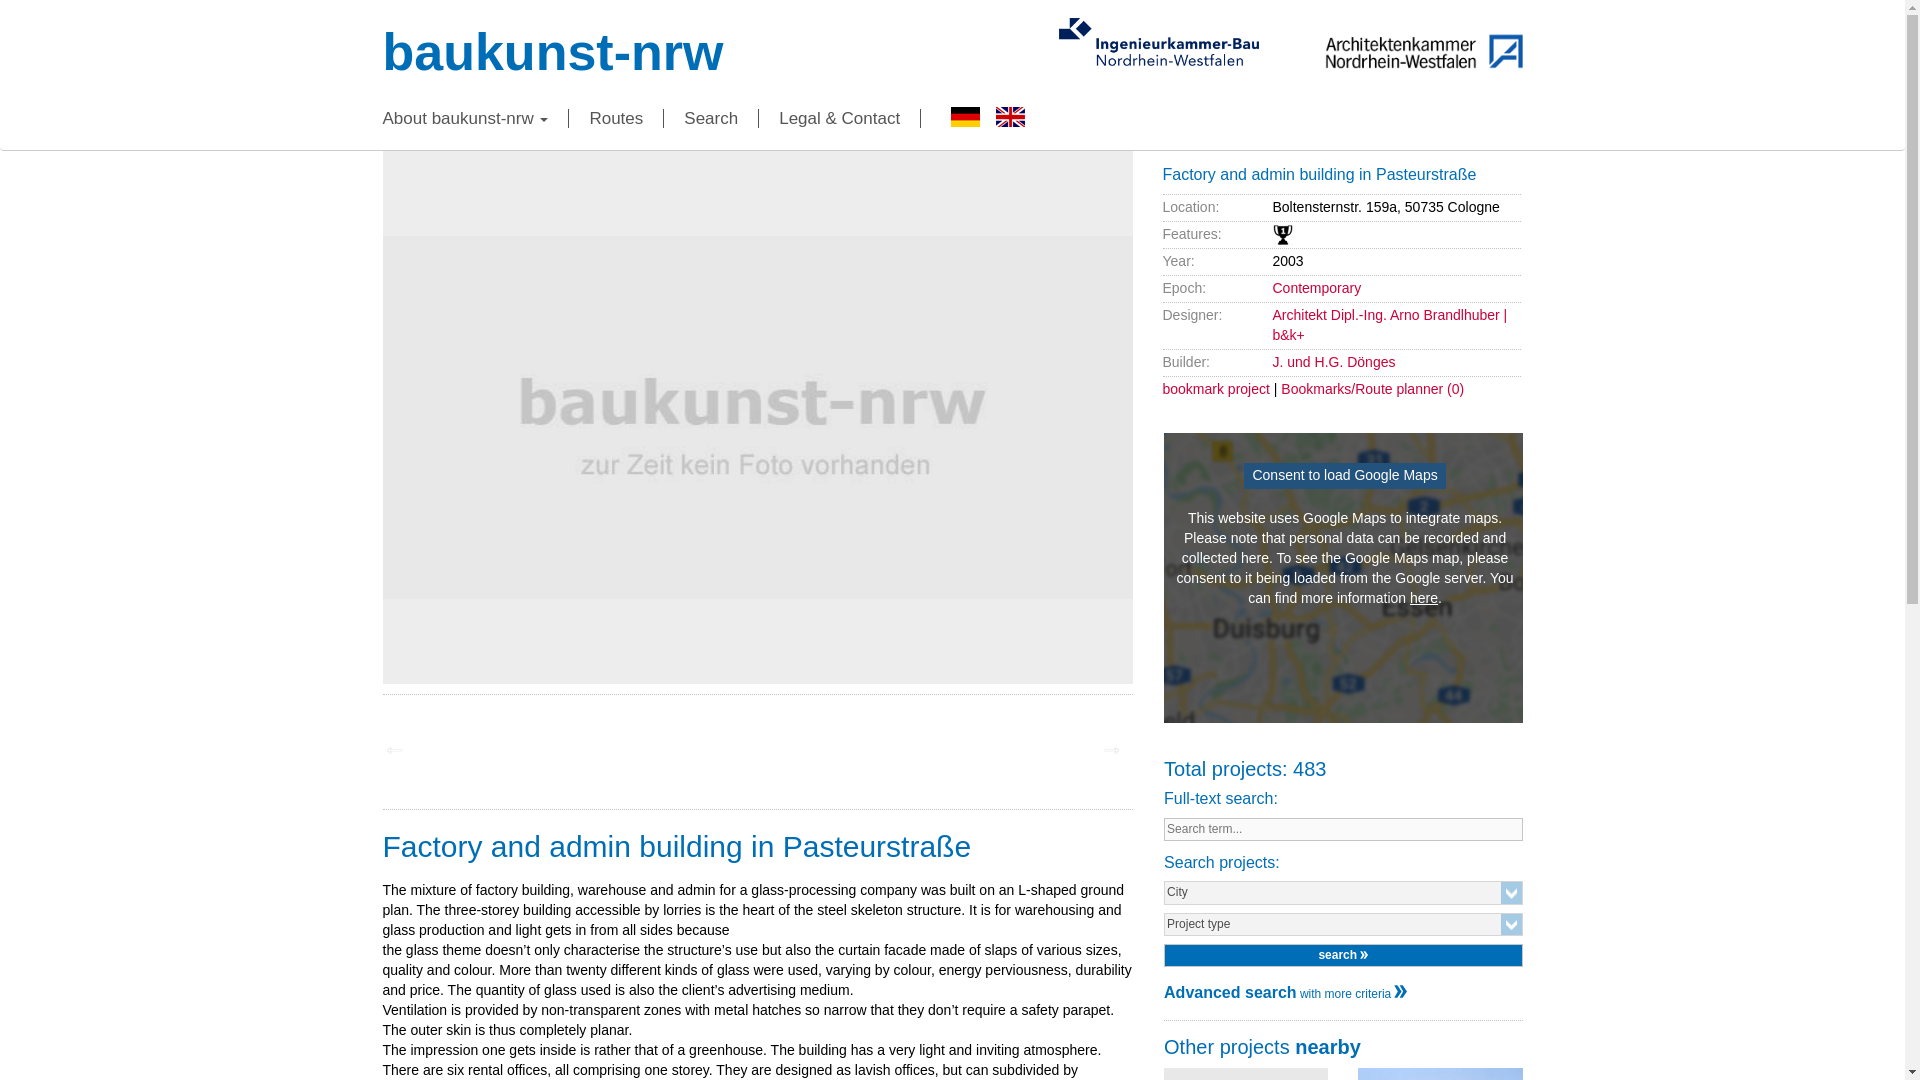  Describe the element at coordinates (711, 118) in the screenshot. I see `Search` at that location.